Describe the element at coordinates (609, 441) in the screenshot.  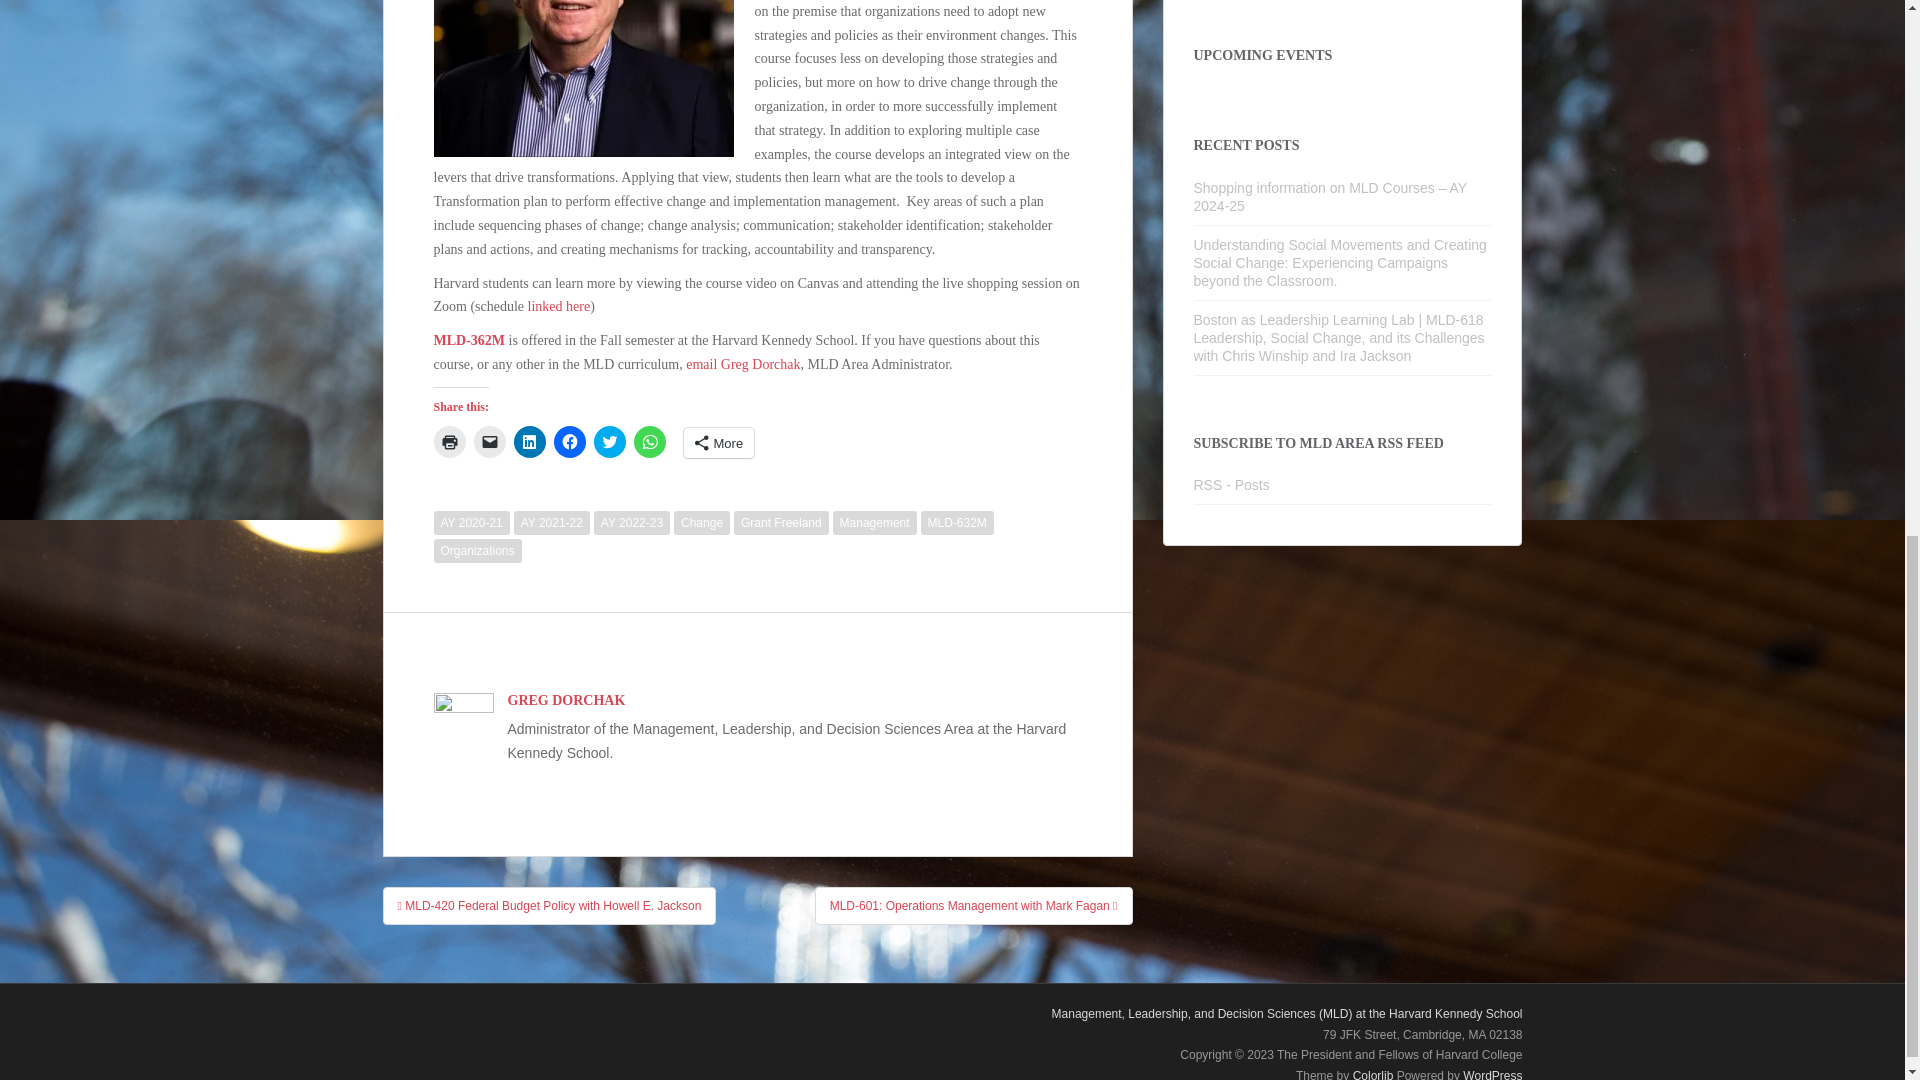
I see `Click to share on Twitter` at that location.